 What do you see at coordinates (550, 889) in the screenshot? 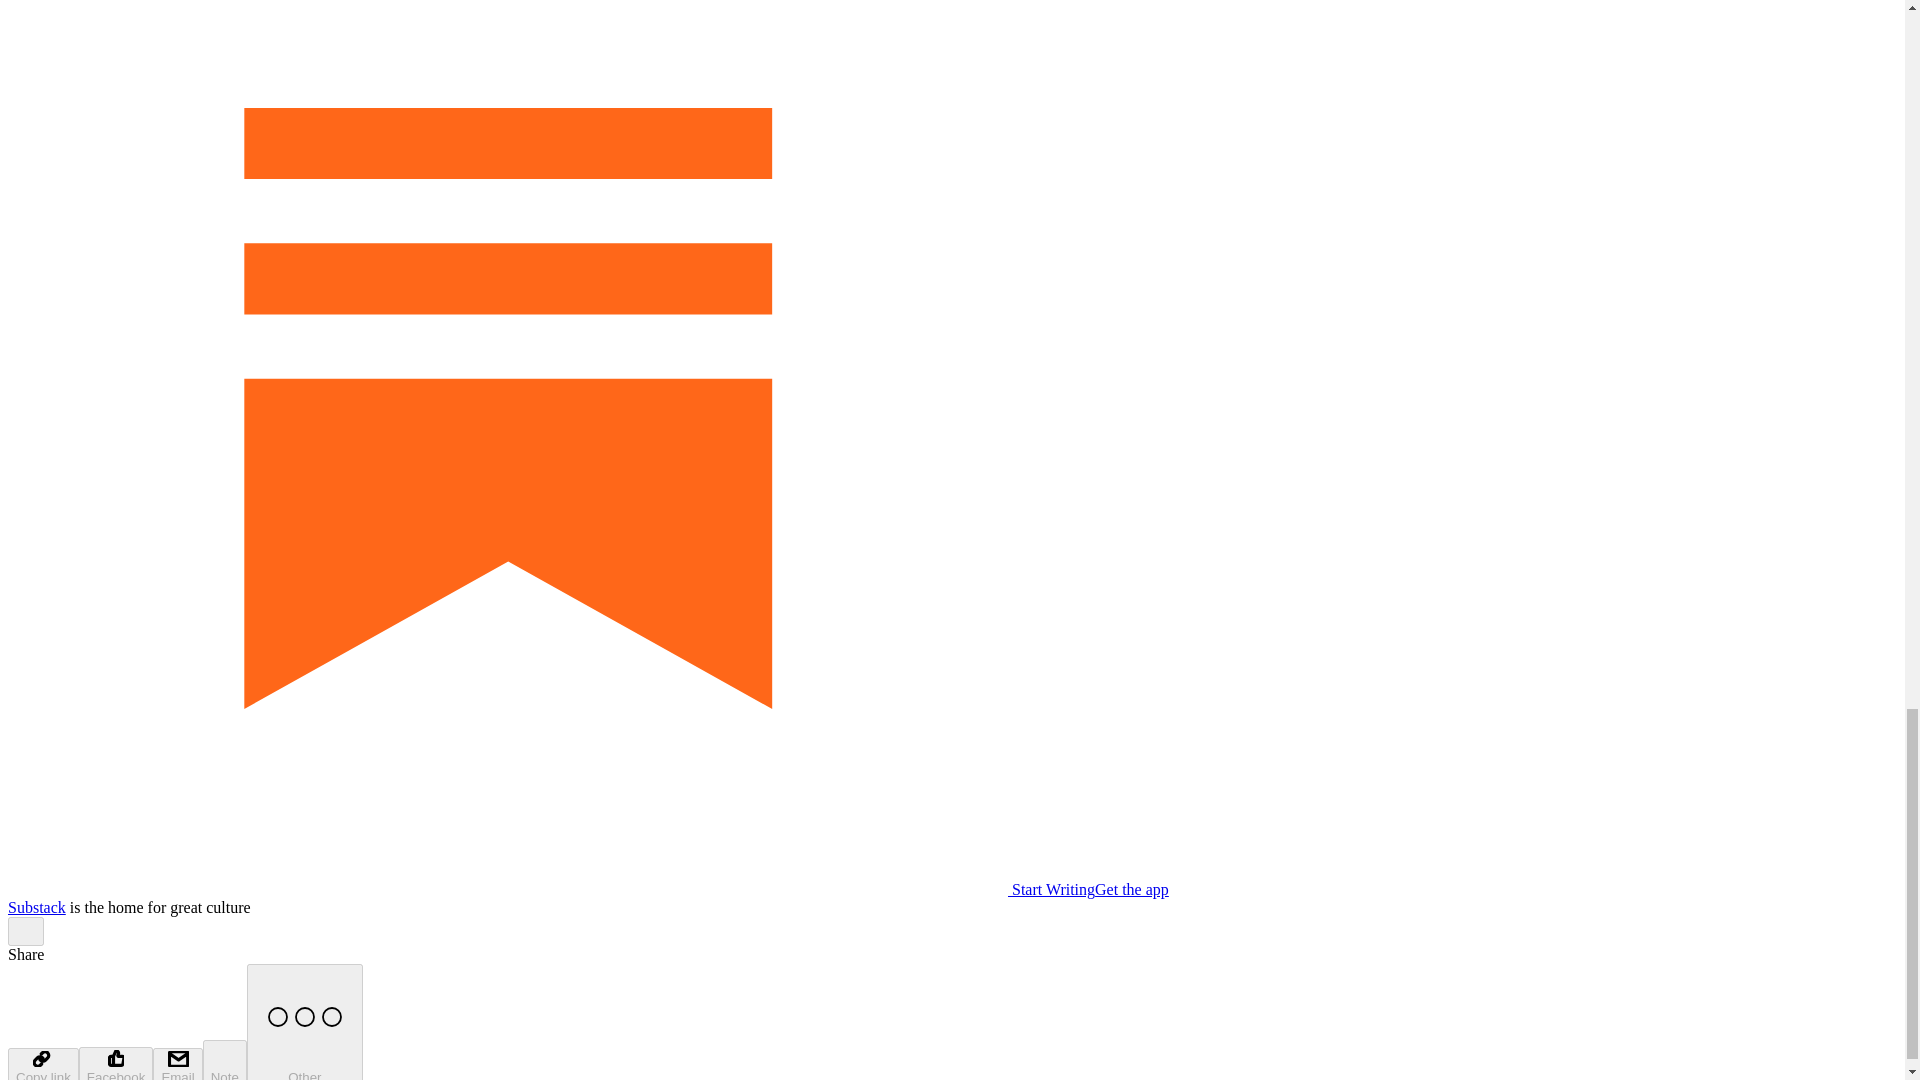
I see `Start Writing` at bounding box center [550, 889].